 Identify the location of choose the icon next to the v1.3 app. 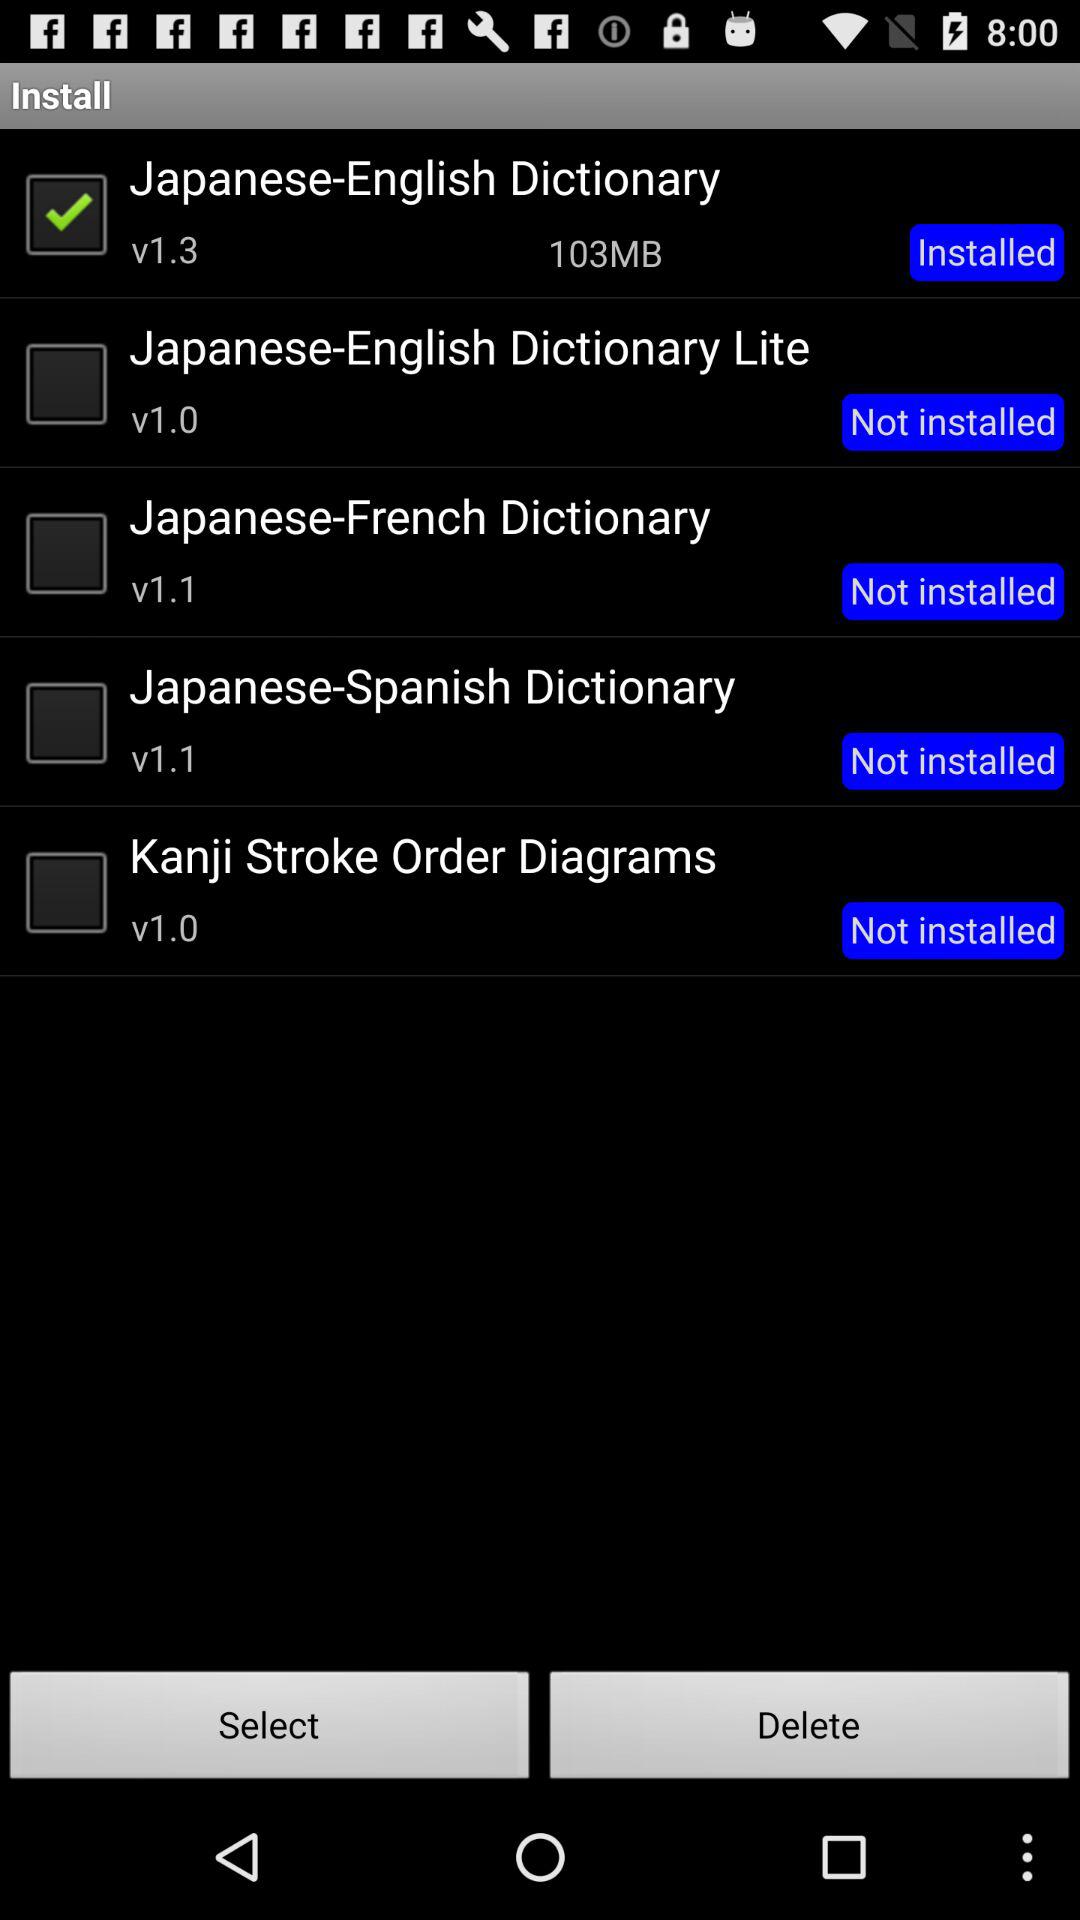
(605, 252).